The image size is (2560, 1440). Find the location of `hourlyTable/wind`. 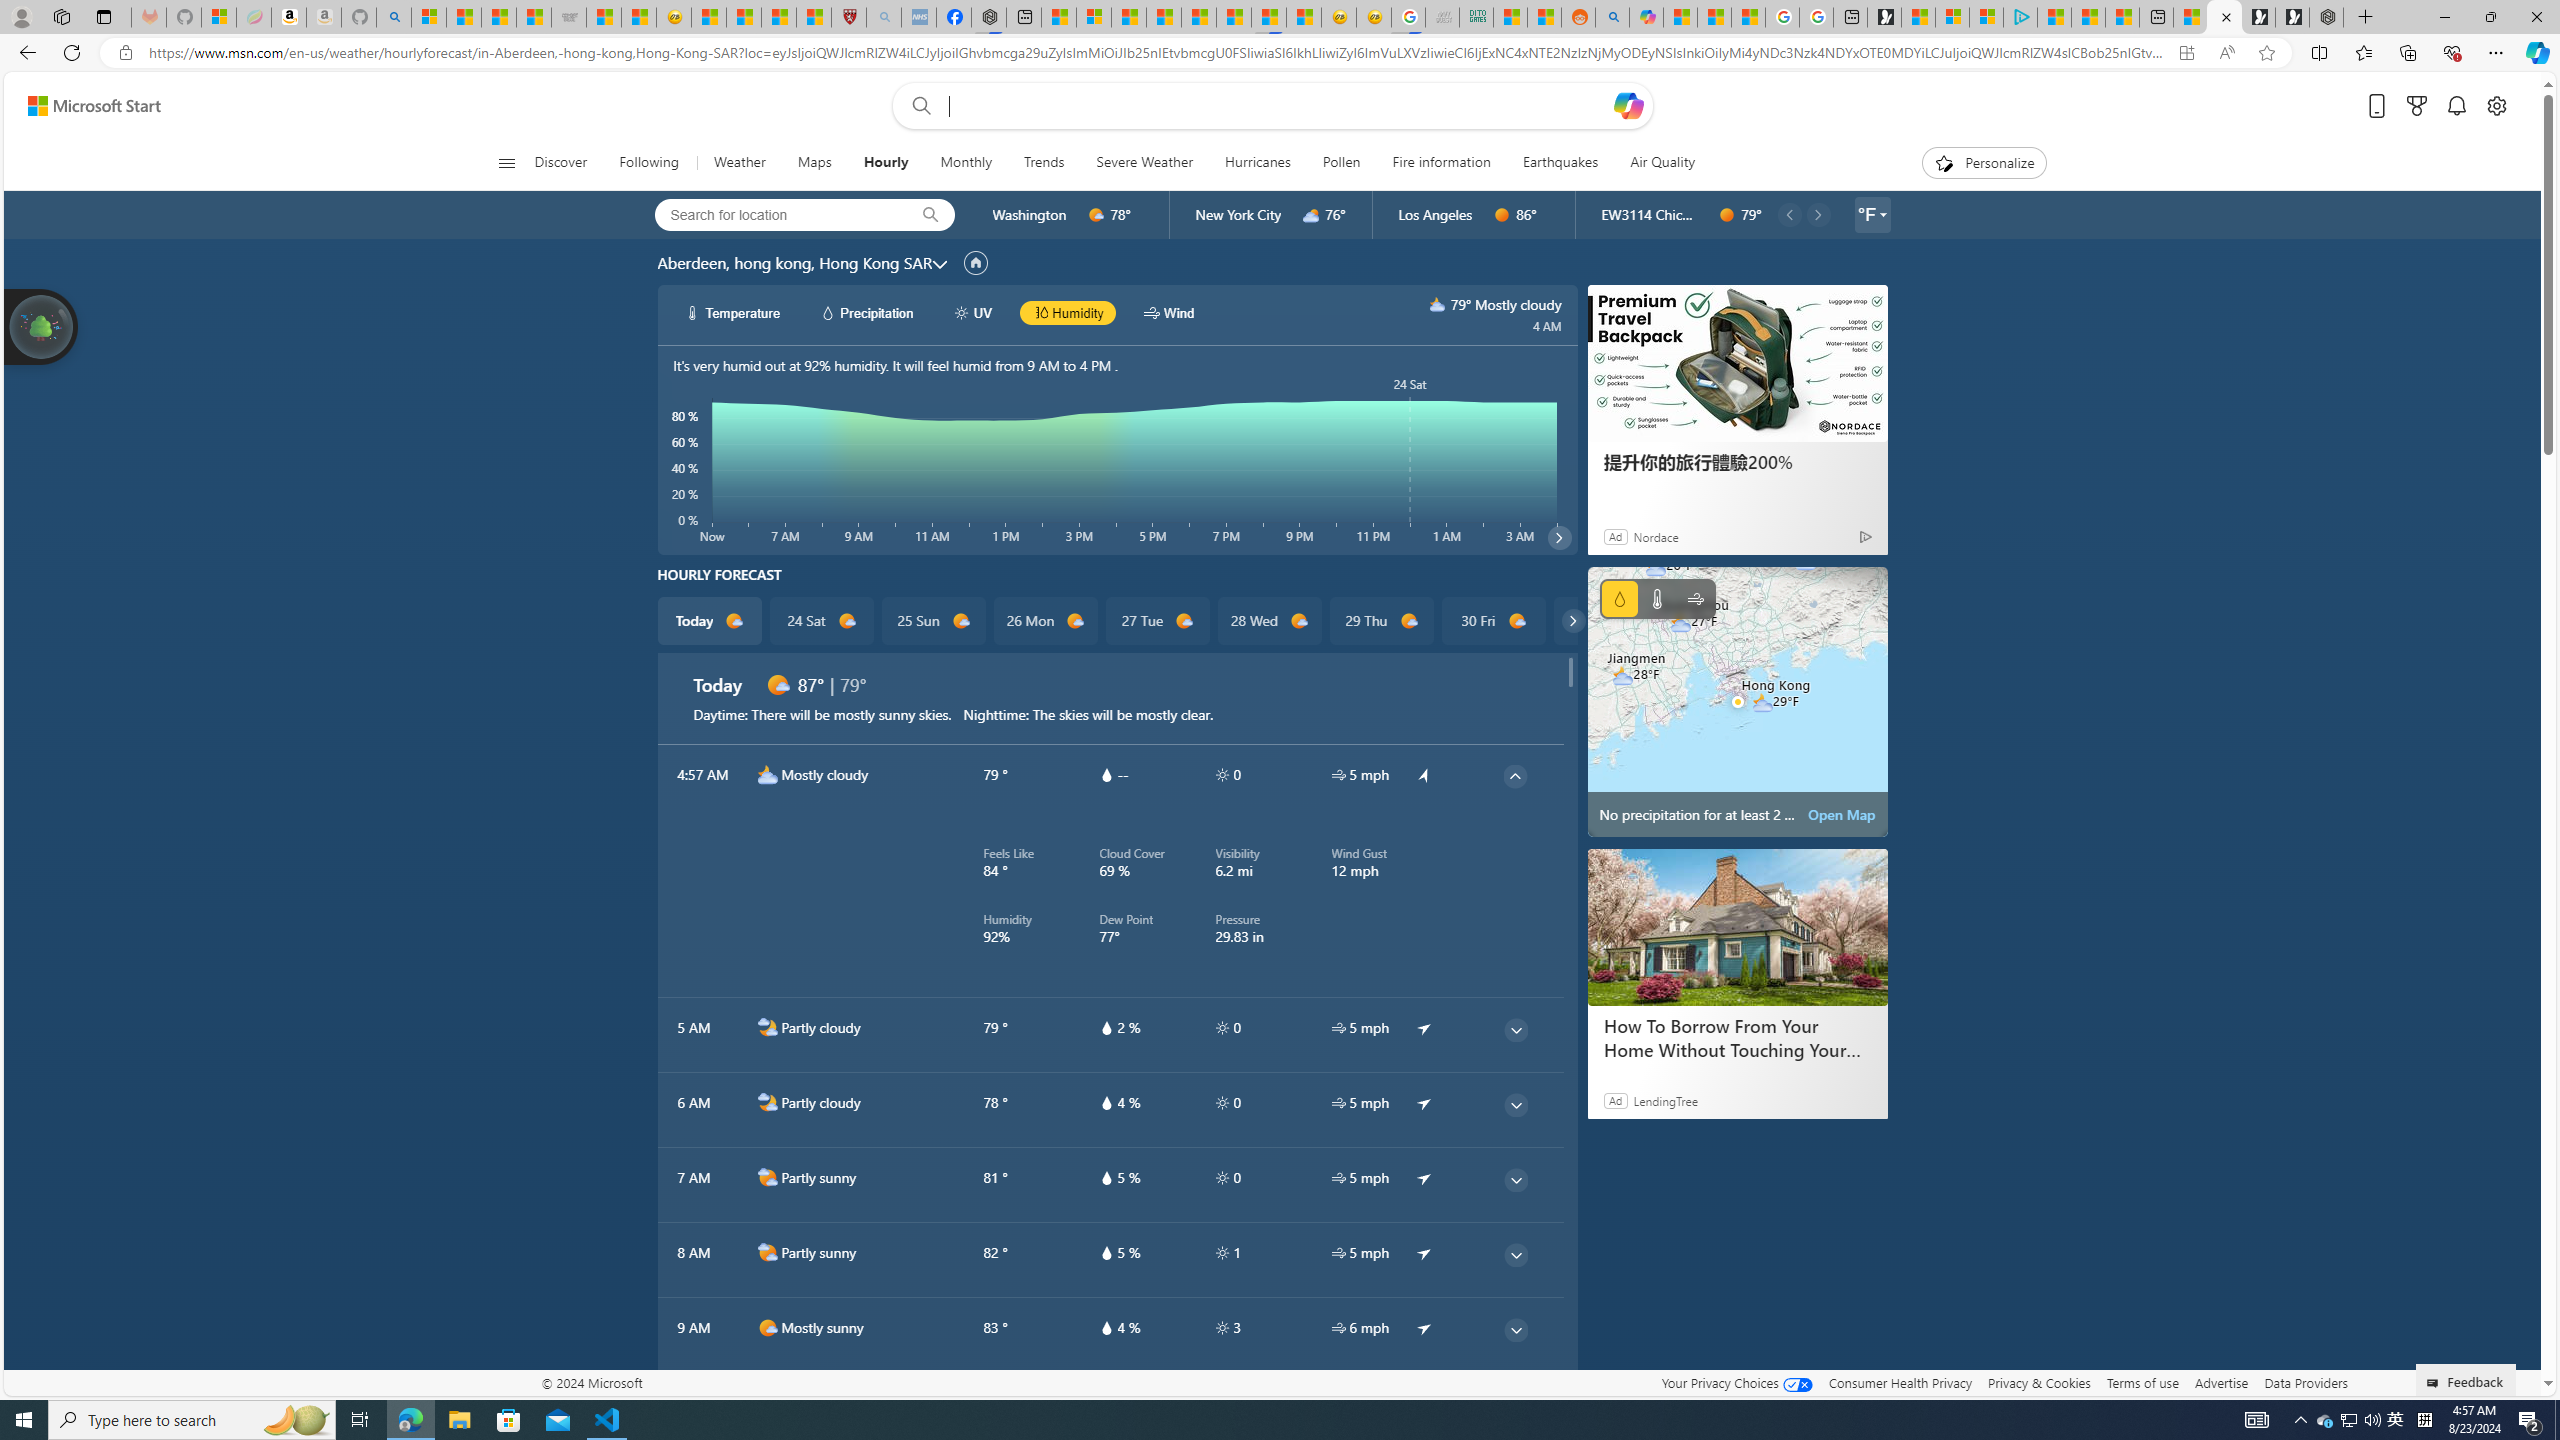

hourlyTable/wind is located at coordinates (1338, 1327).